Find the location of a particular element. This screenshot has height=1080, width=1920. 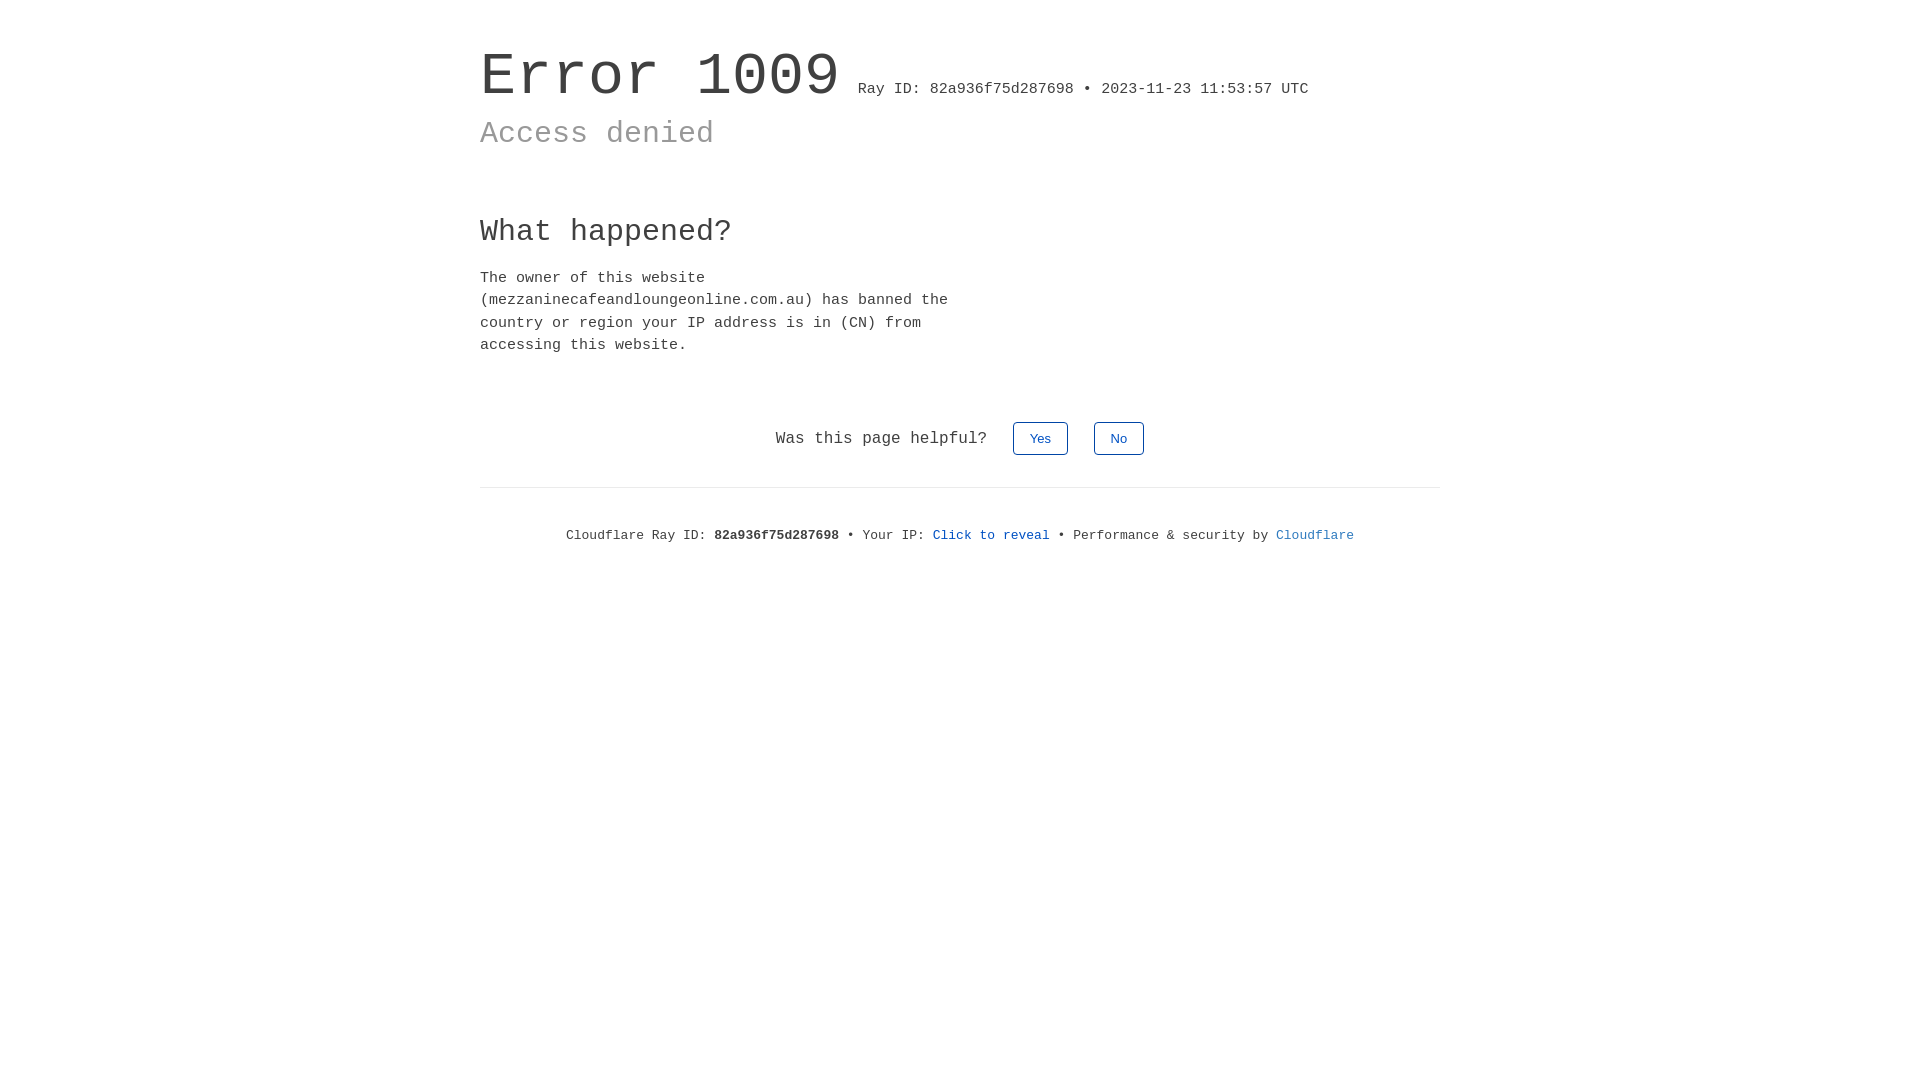

No is located at coordinates (1120, 438).